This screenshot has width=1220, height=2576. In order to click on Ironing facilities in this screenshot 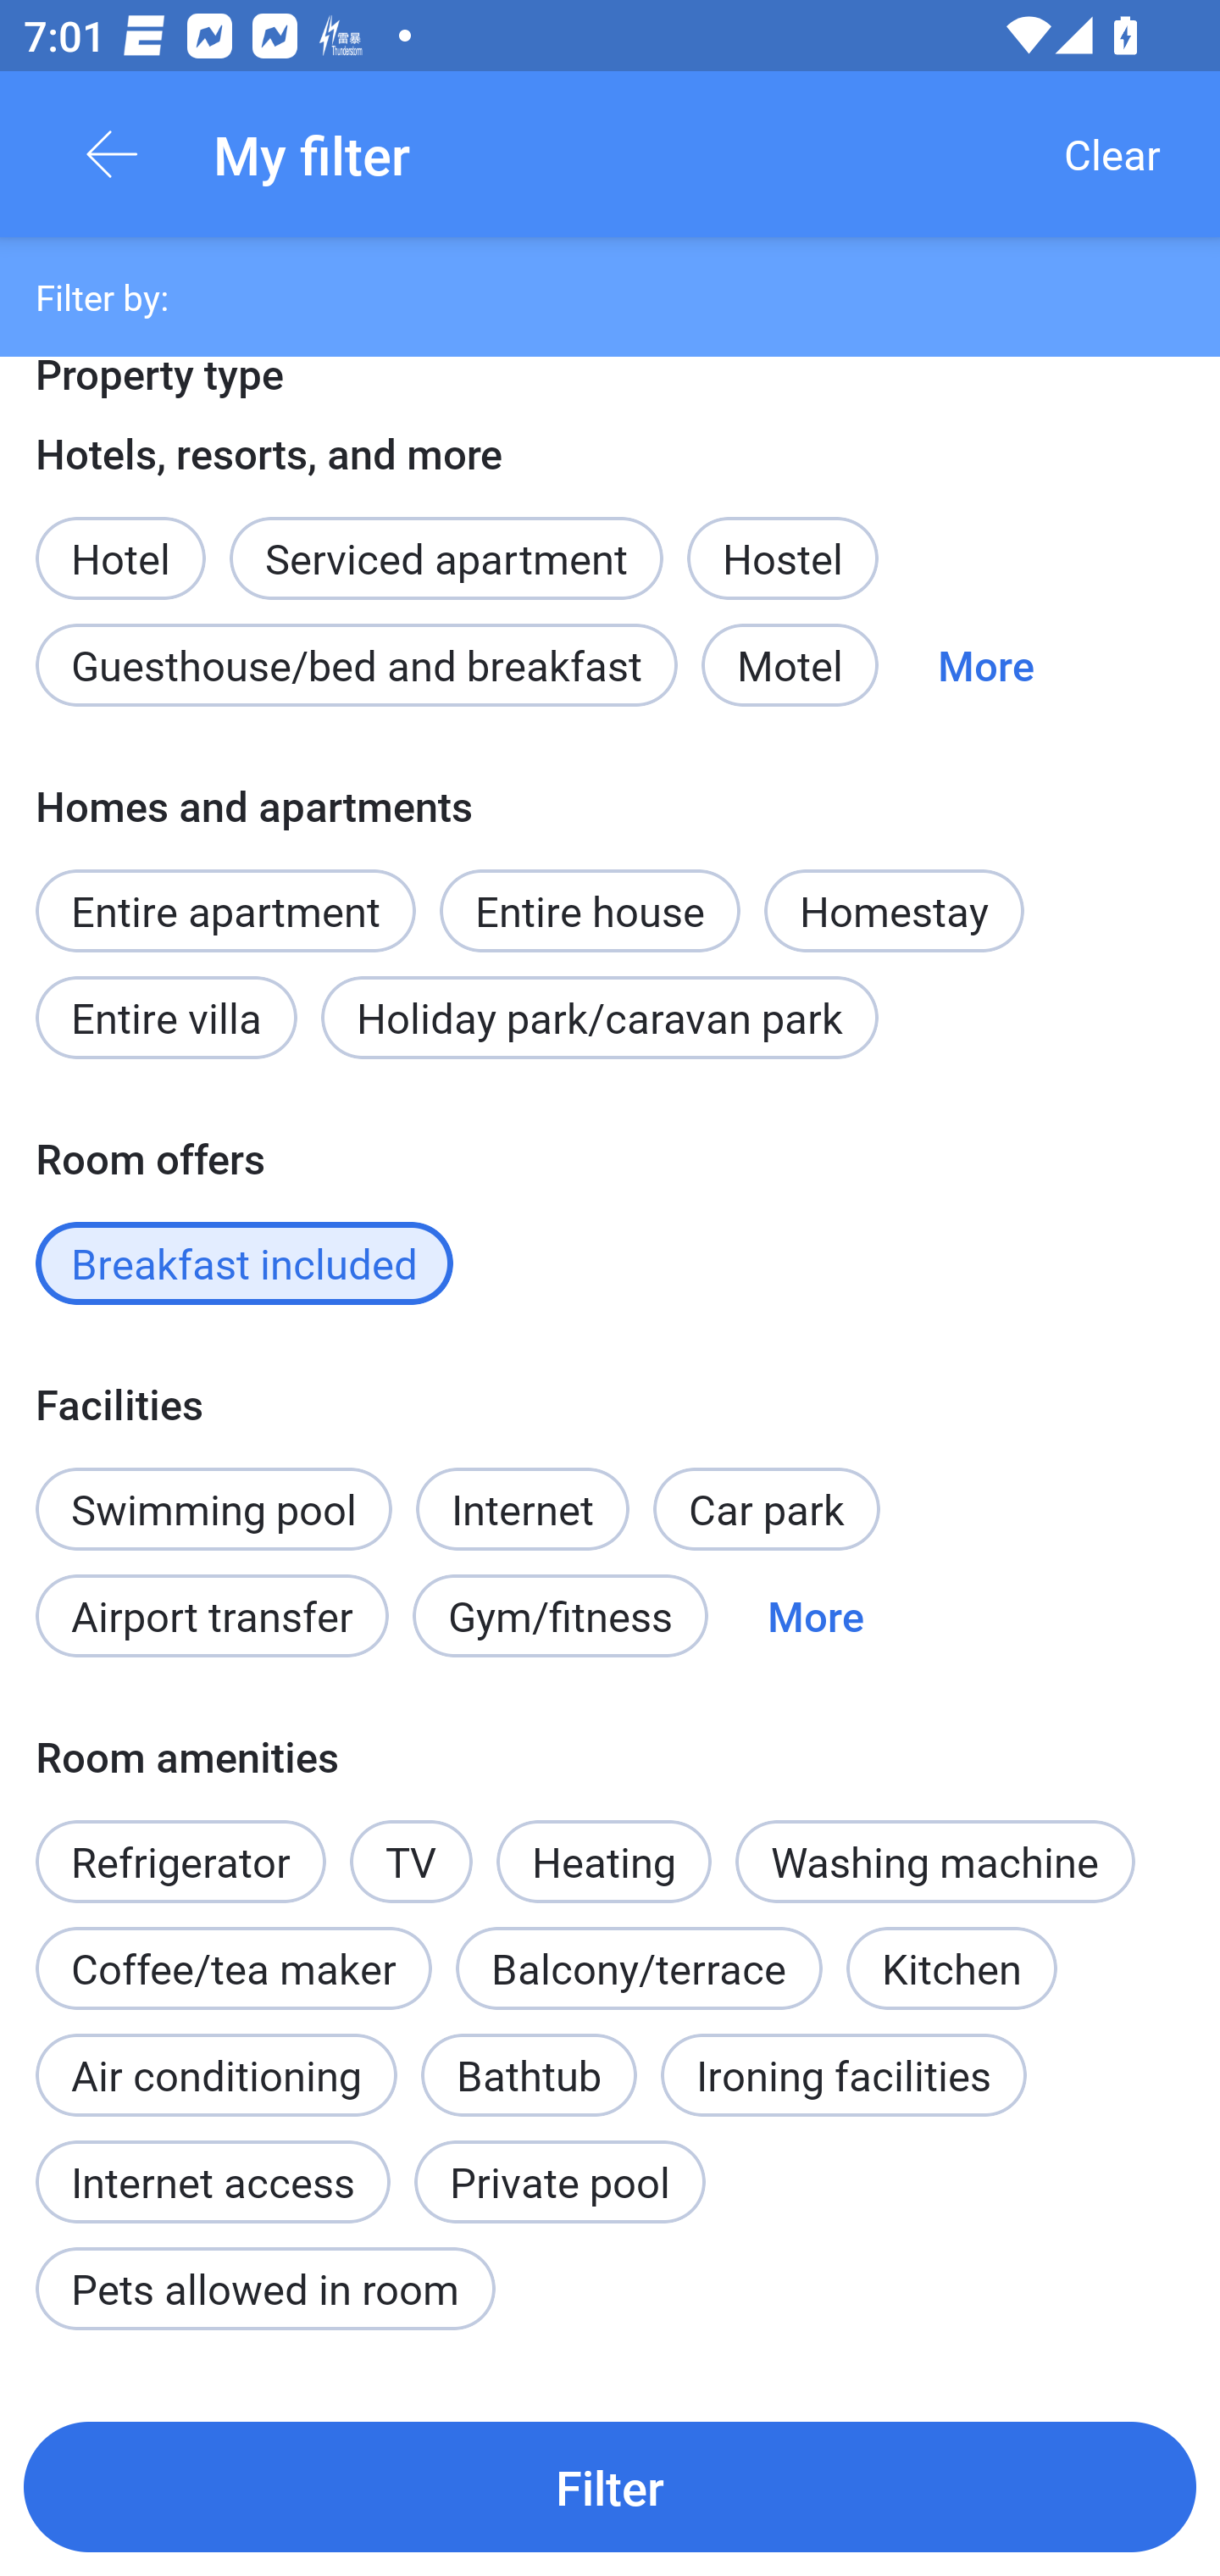, I will do `click(844, 2074)`.